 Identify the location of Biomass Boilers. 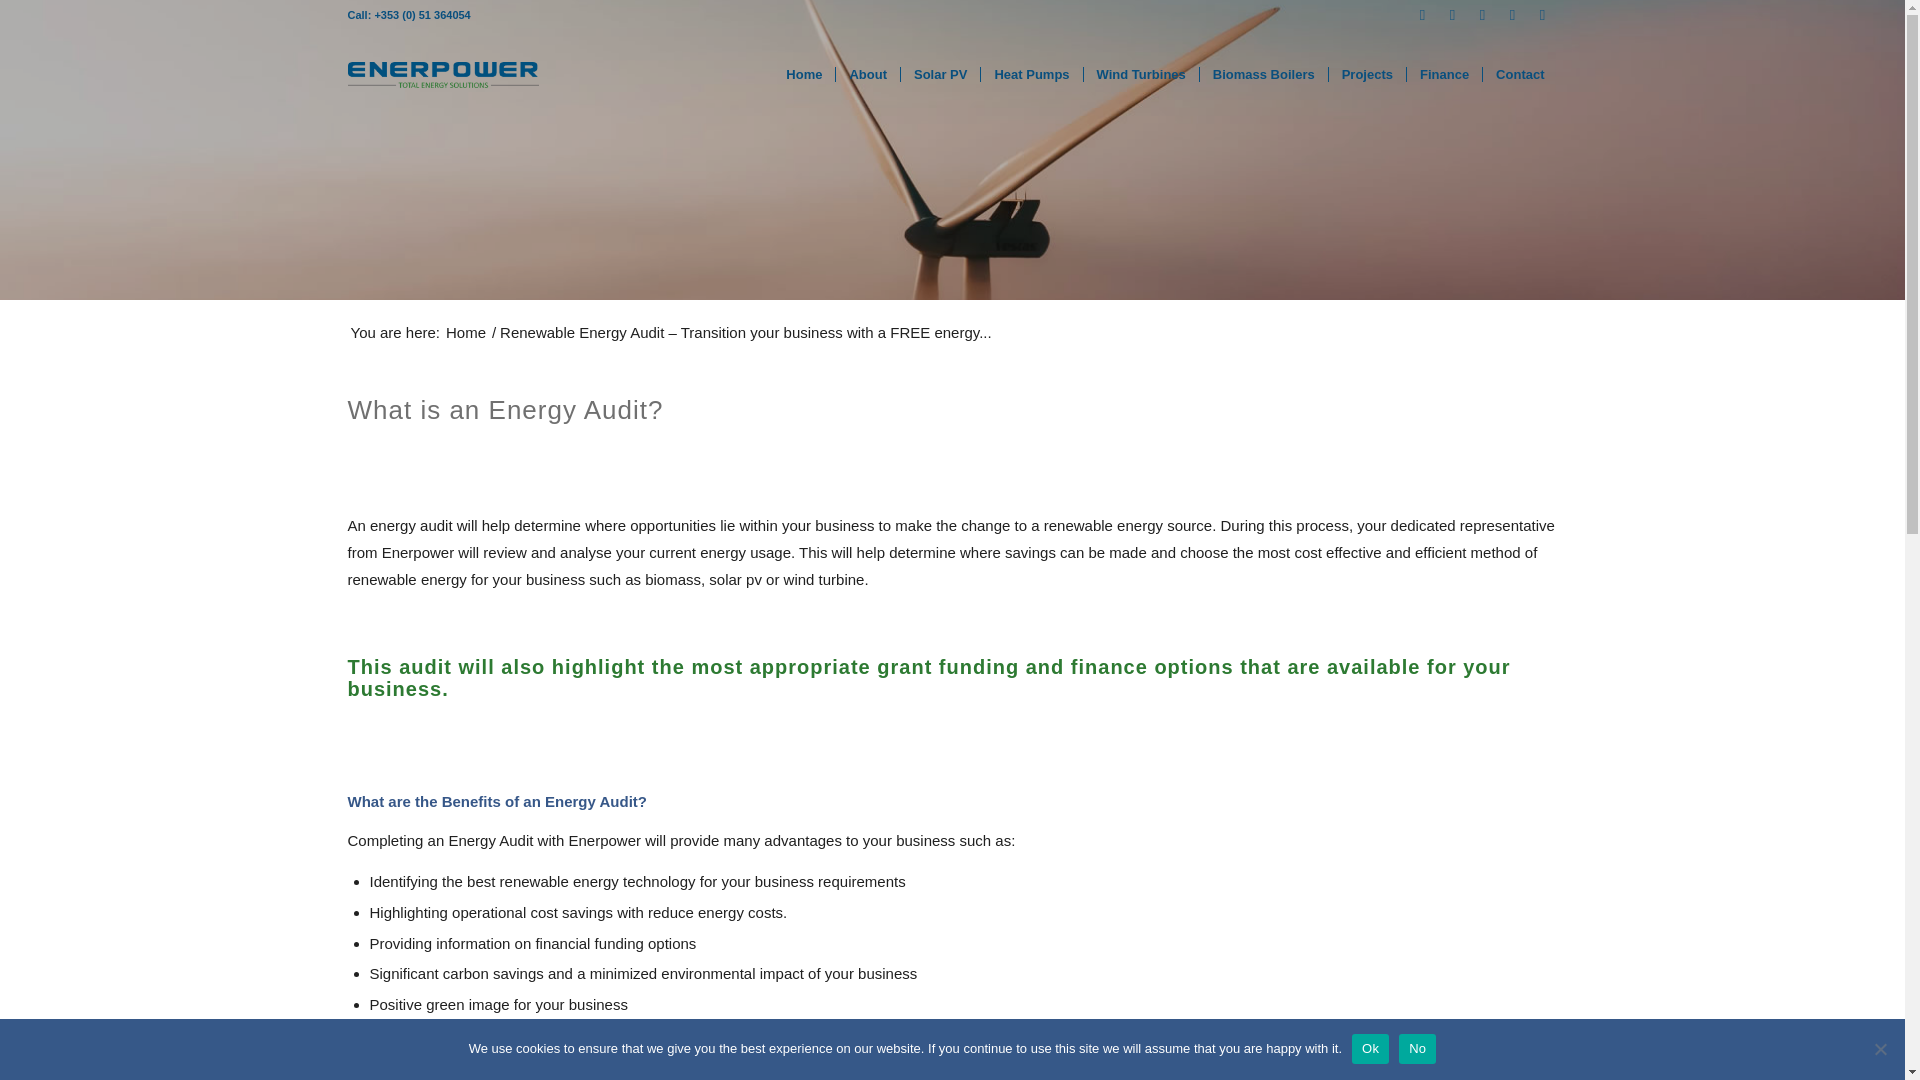
(1263, 74).